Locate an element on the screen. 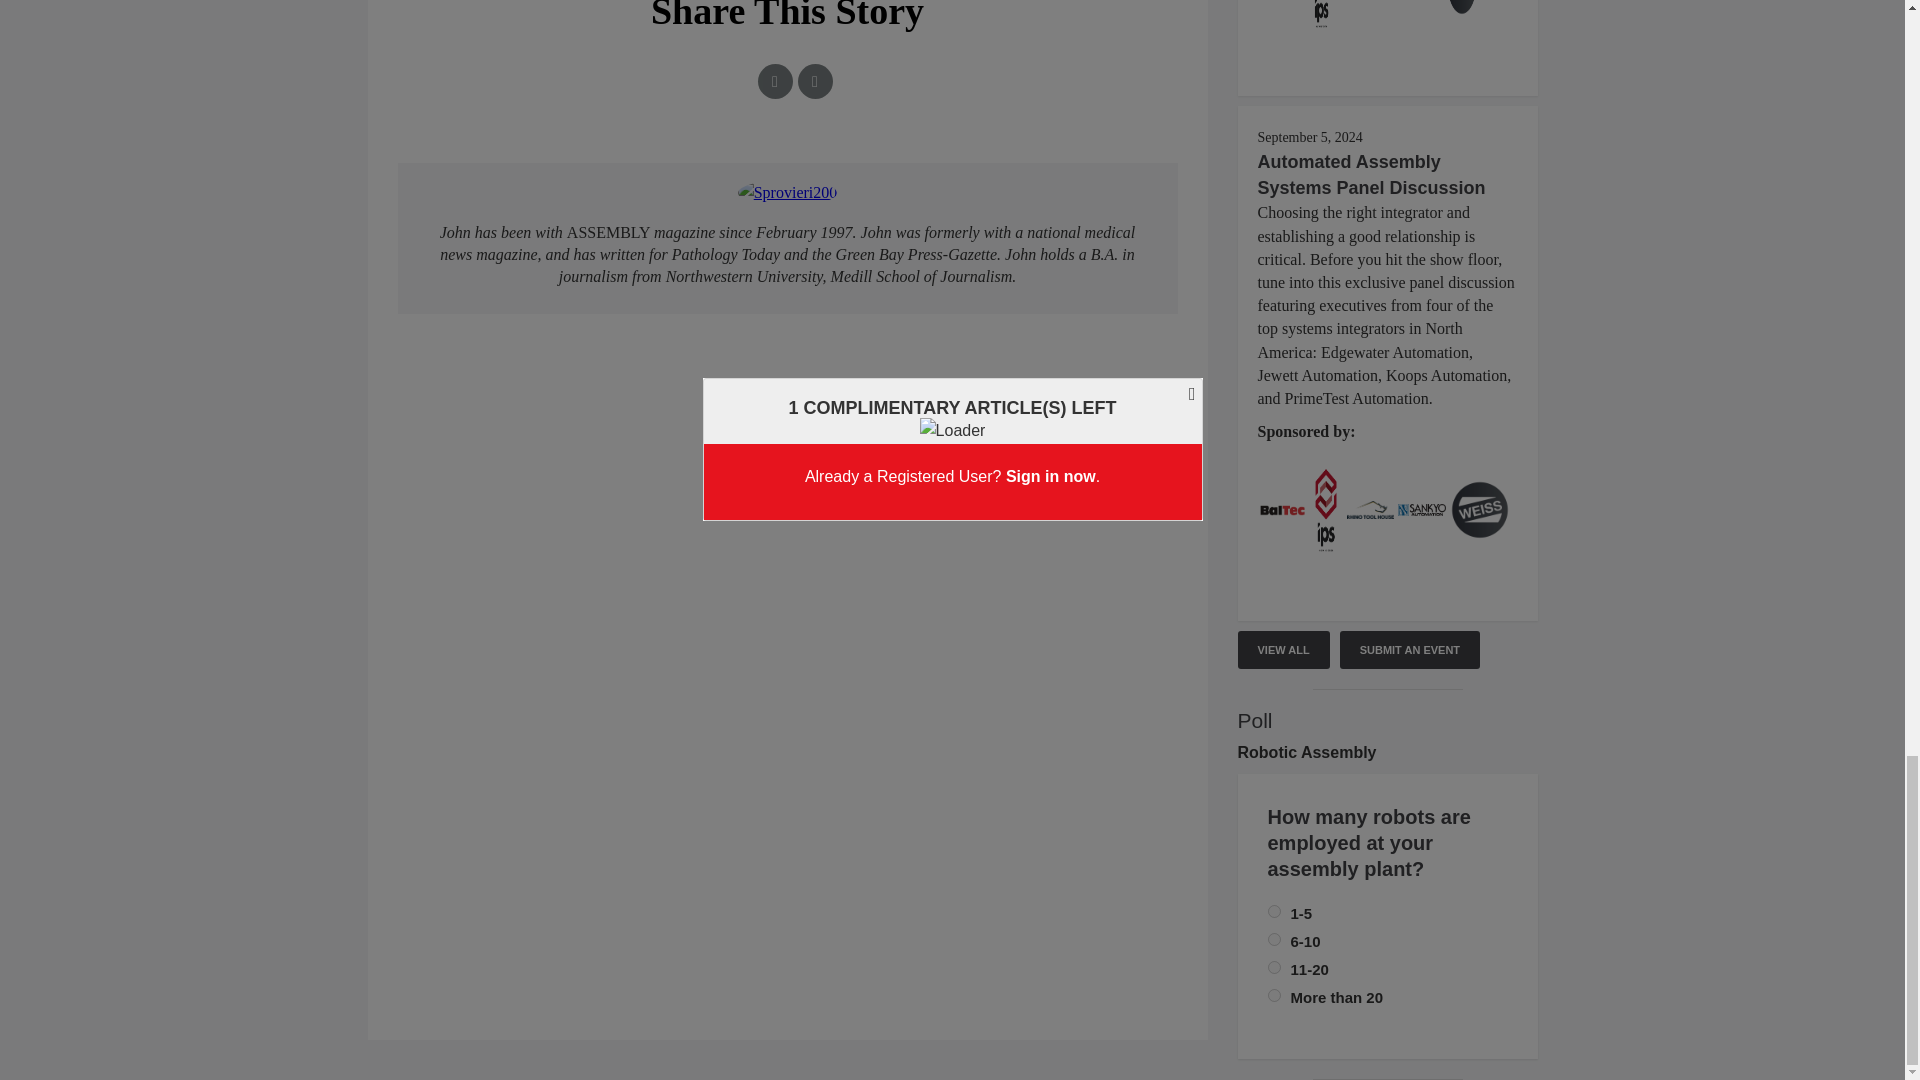 The height and width of the screenshot is (1080, 1920). 383 is located at coordinates (1274, 968).